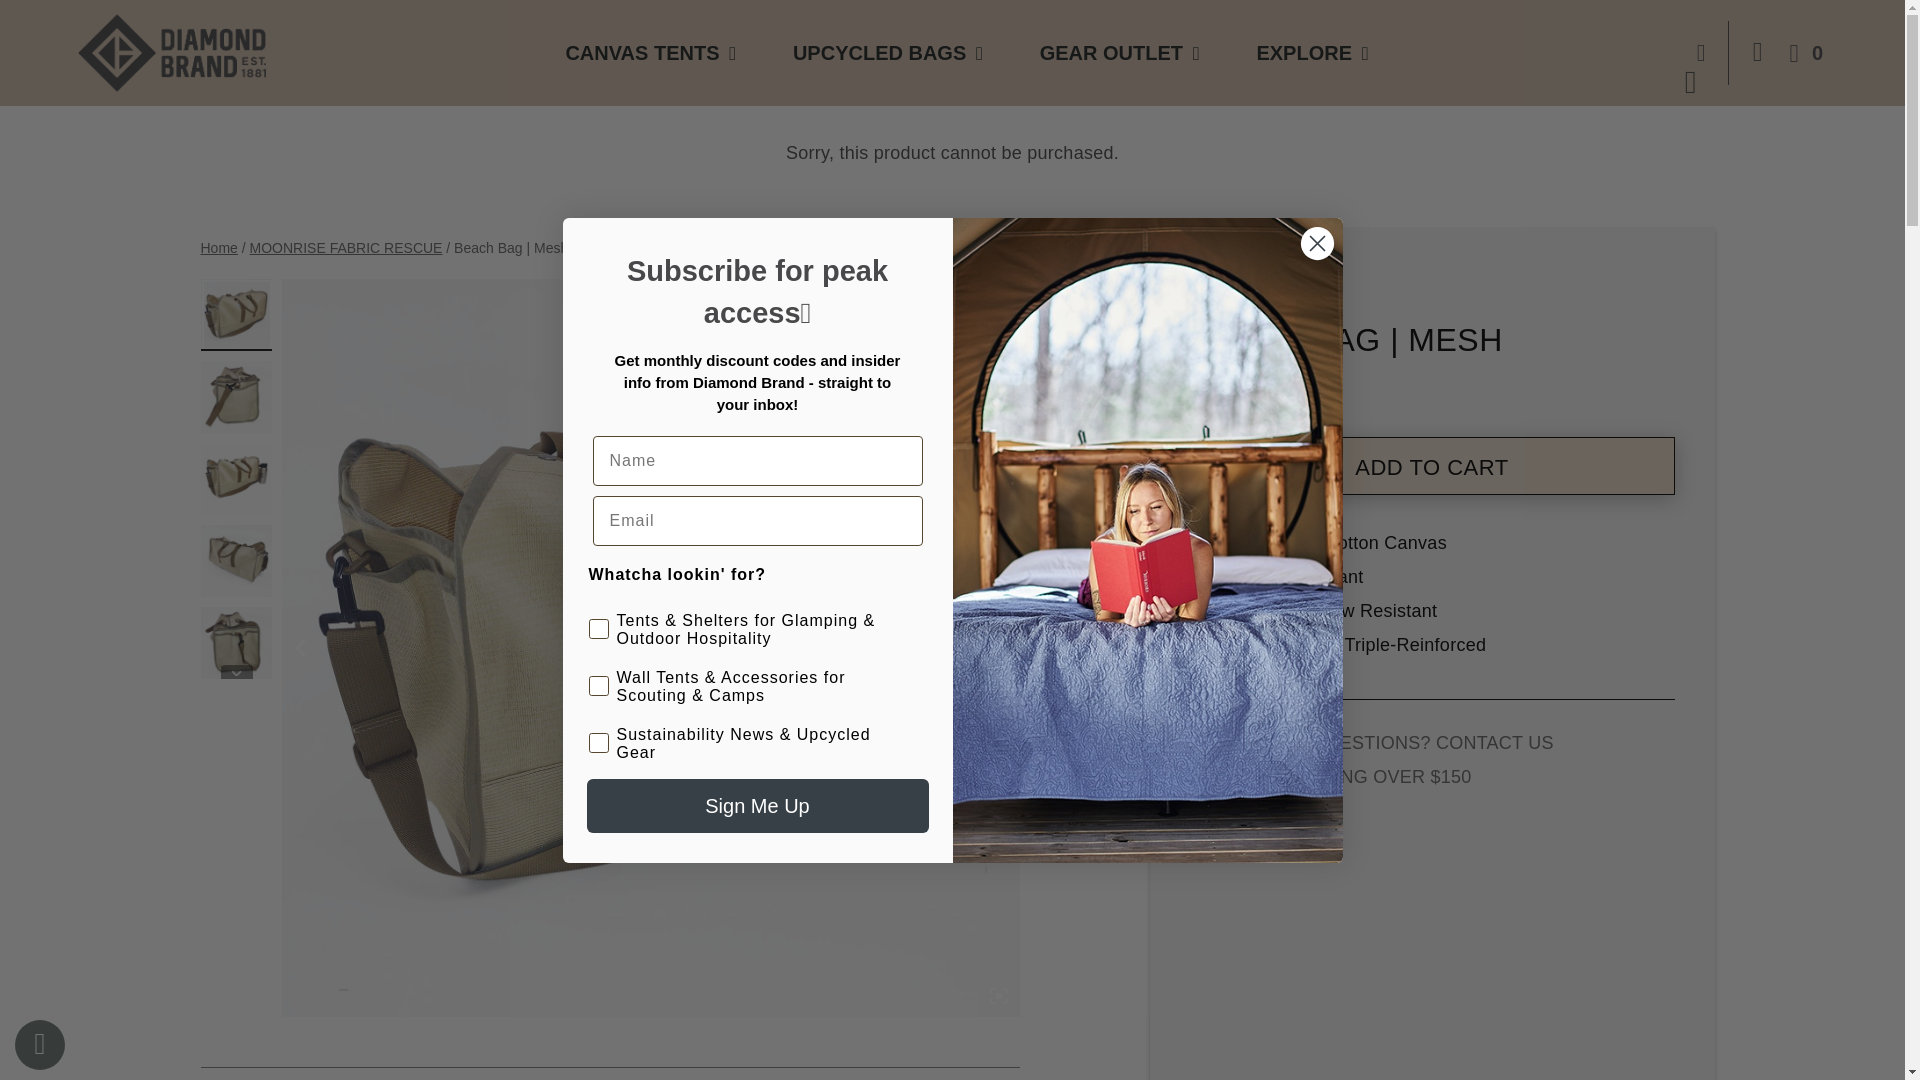 The height and width of the screenshot is (1080, 1920). I want to click on 1ae9bc48-ef80-5cc1-abee-faec49d387b8.jpg, so click(236, 478).